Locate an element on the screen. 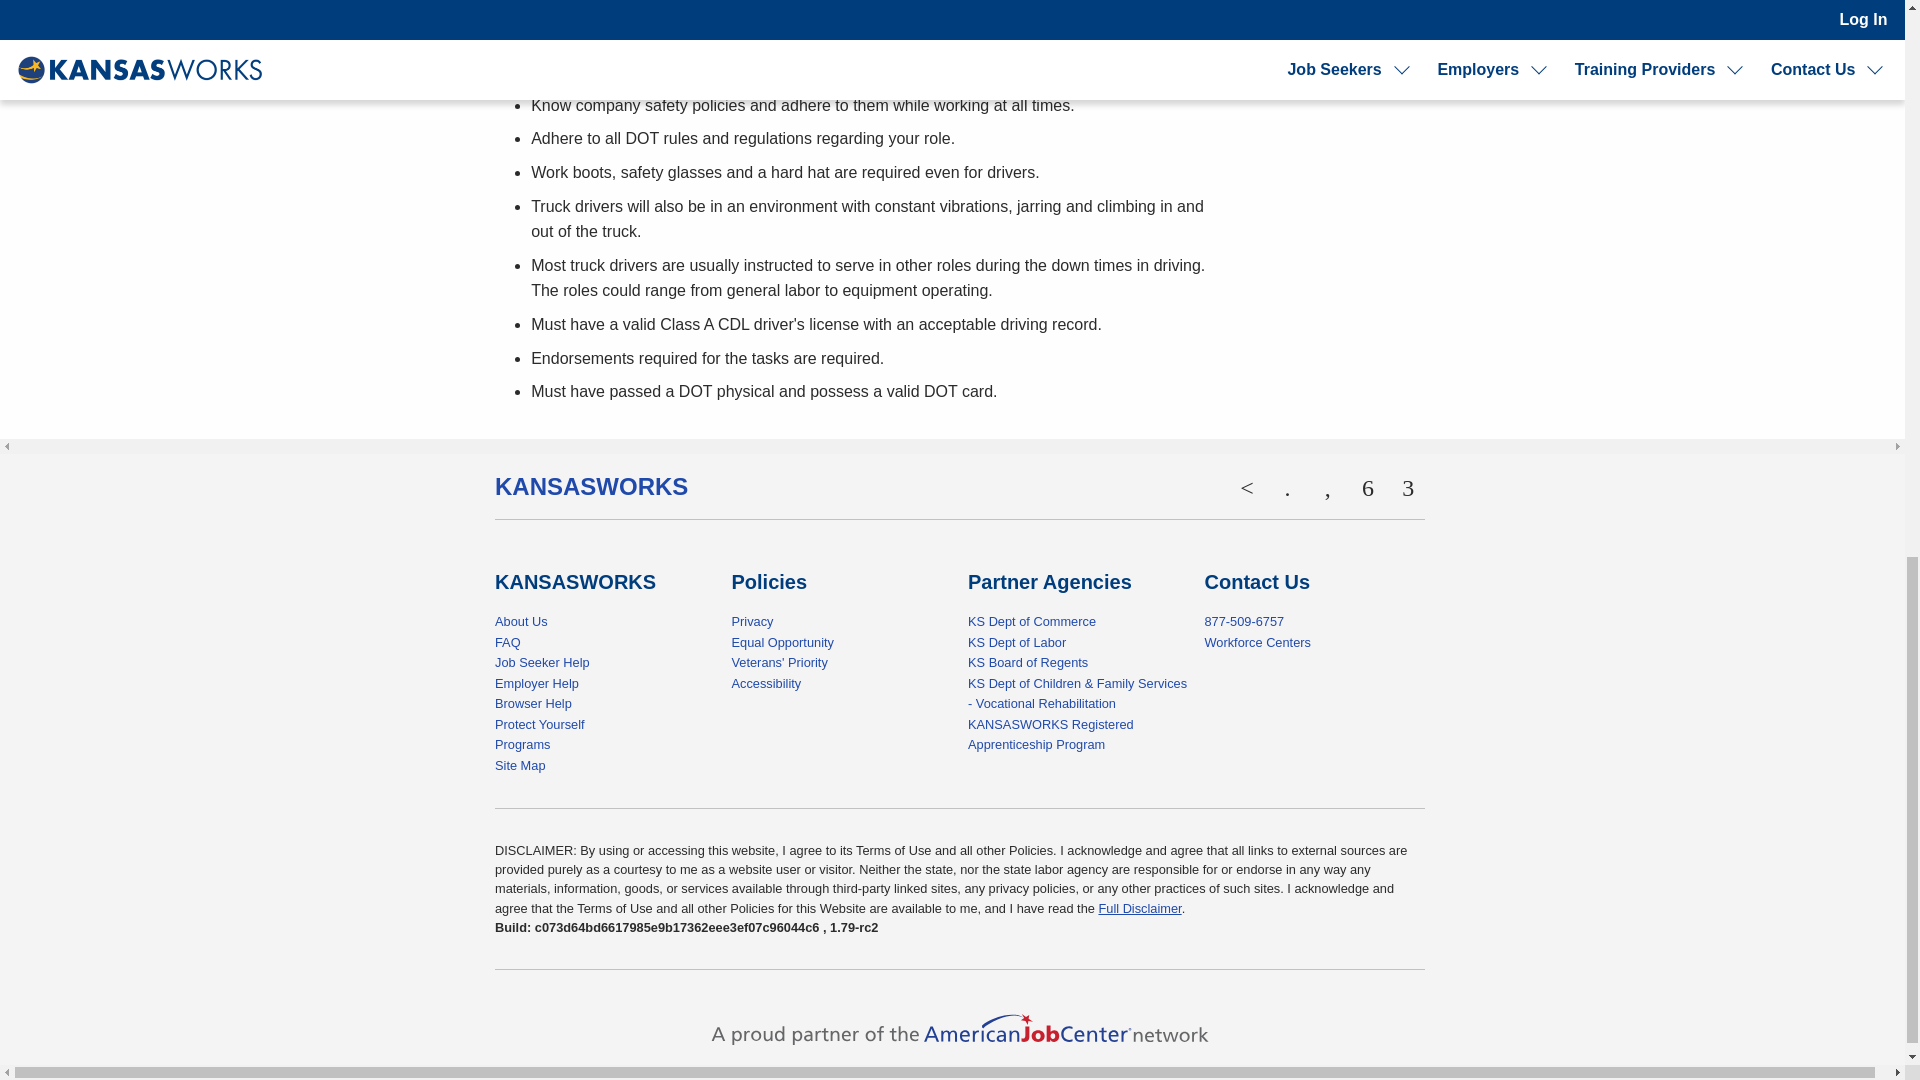 The height and width of the screenshot is (1080, 1920). Protect Yourself is located at coordinates (540, 724).